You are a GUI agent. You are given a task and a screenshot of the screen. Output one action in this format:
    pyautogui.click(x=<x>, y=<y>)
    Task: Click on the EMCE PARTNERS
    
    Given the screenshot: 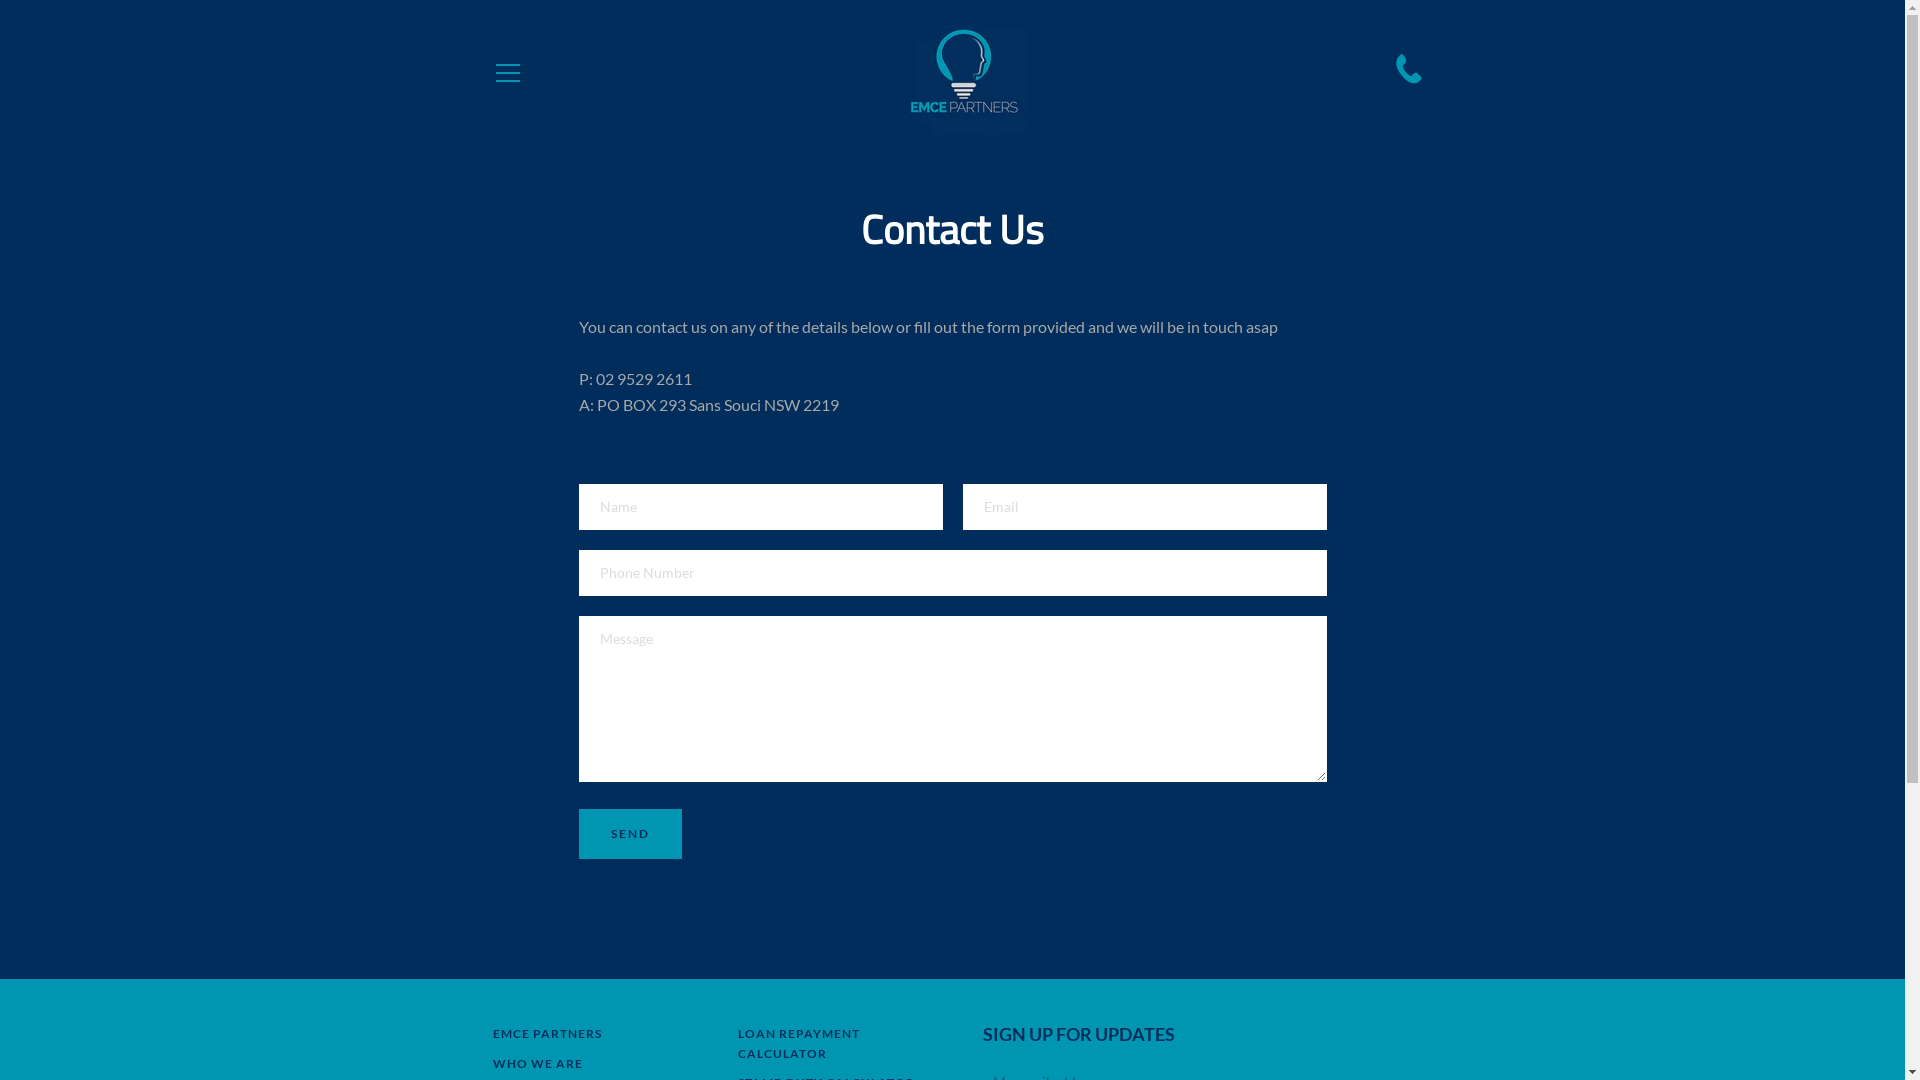 What is the action you would take?
    pyautogui.click(x=546, y=1034)
    